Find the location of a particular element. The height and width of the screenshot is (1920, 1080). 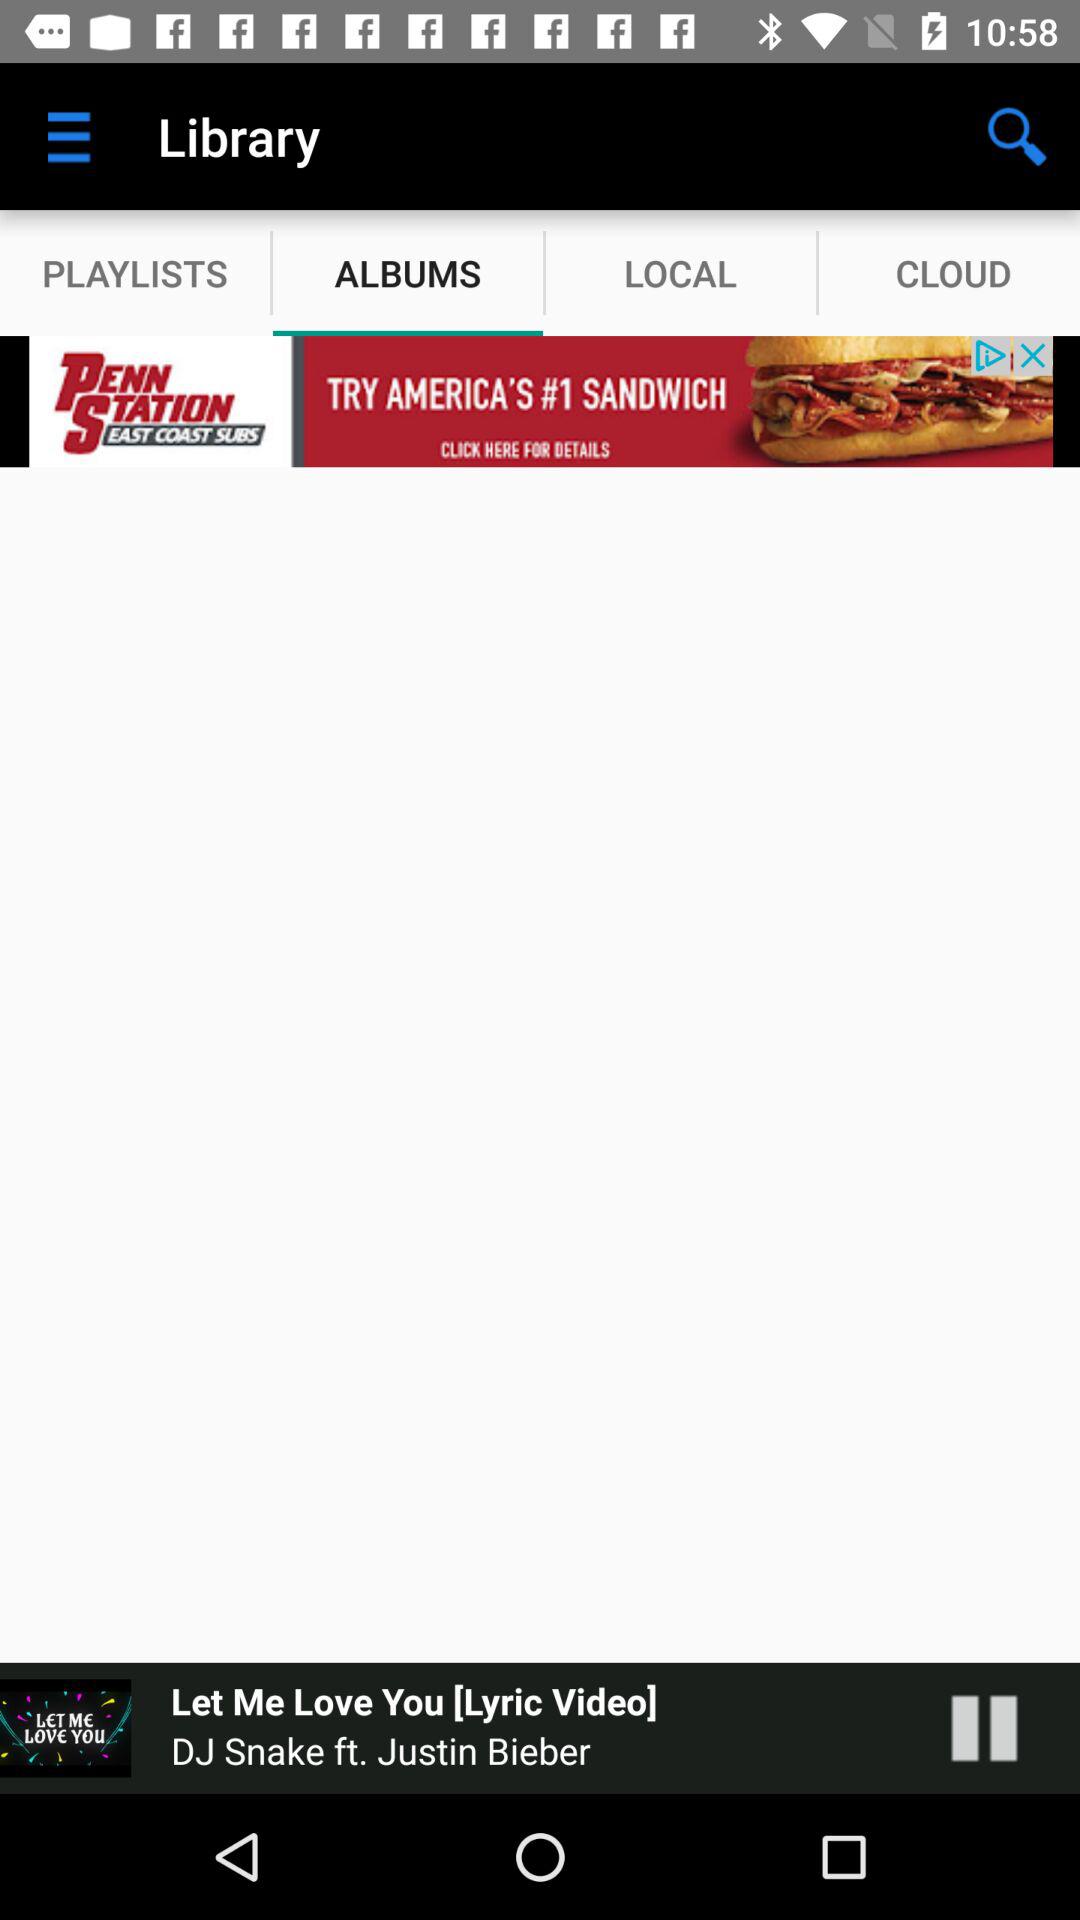

pause is located at coordinates (1004, 1728).